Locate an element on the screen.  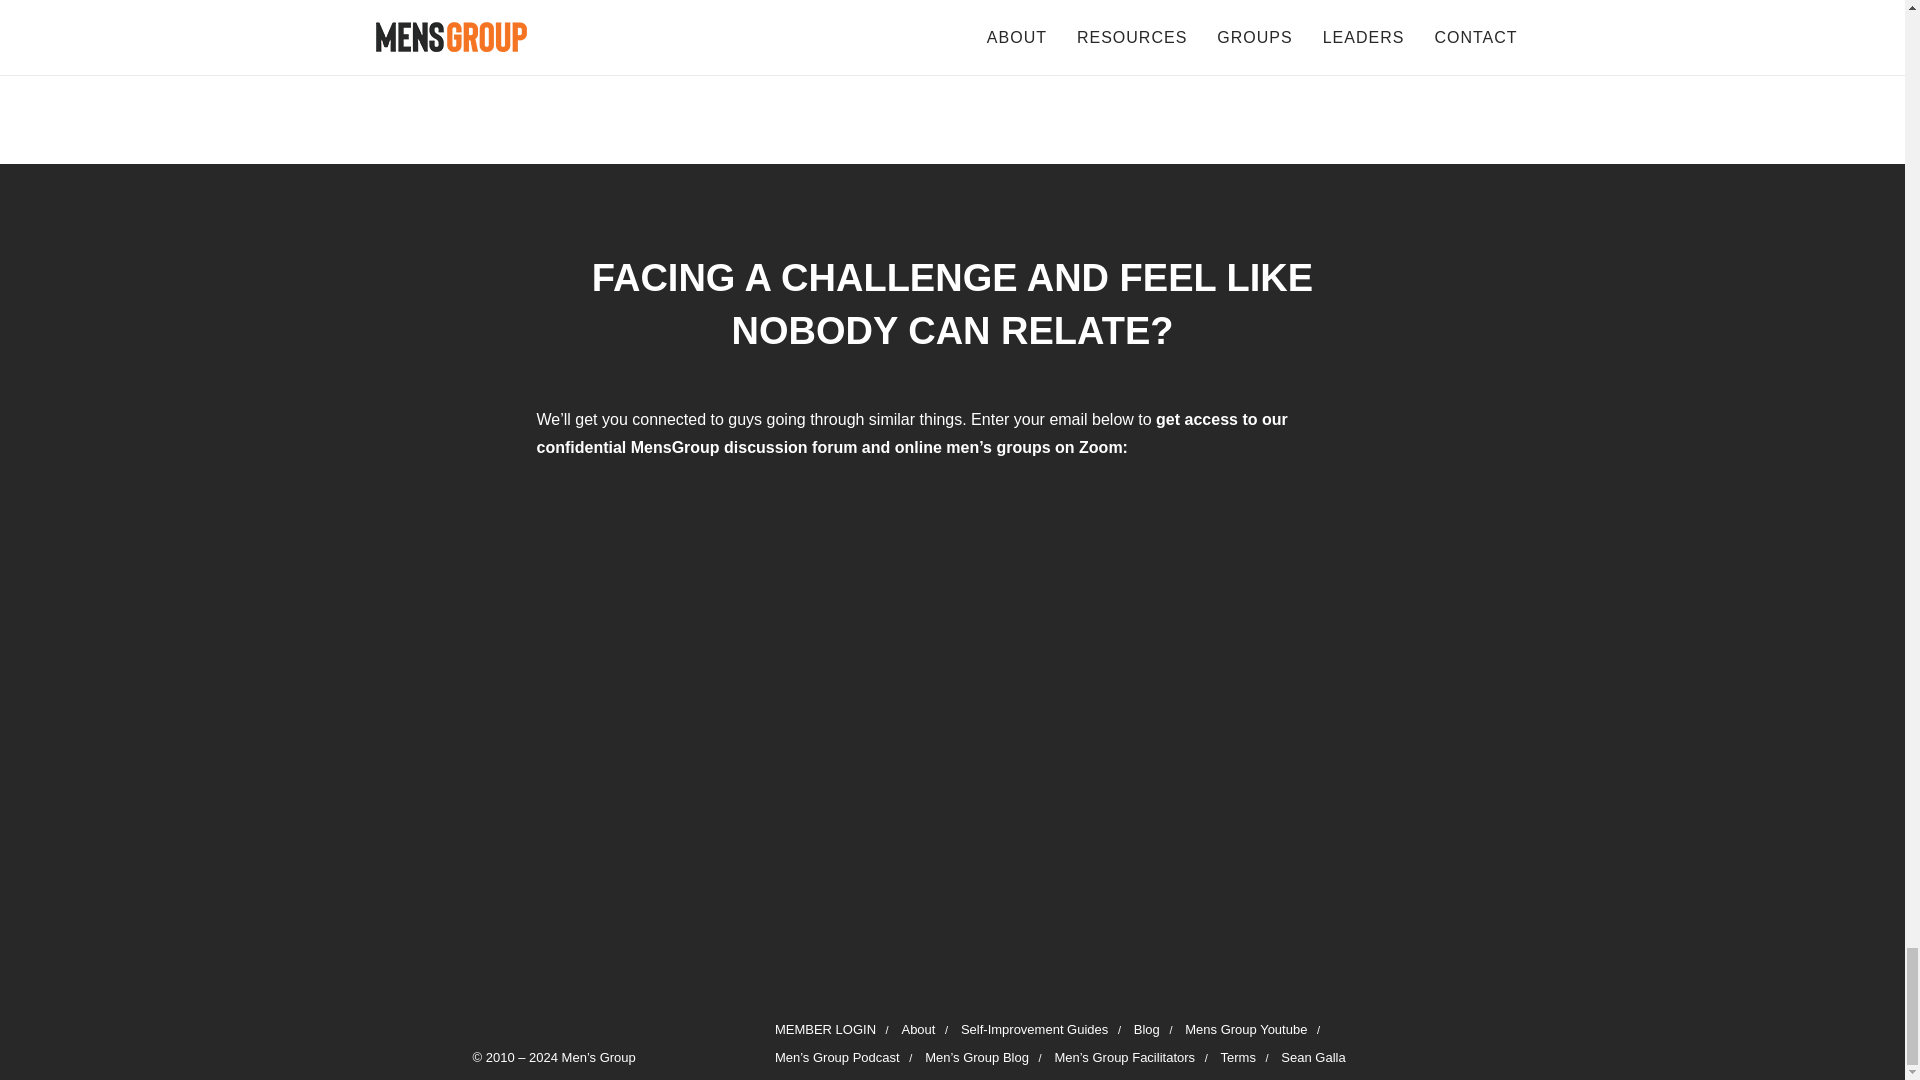
Terms is located at coordinates (1238, 1056).